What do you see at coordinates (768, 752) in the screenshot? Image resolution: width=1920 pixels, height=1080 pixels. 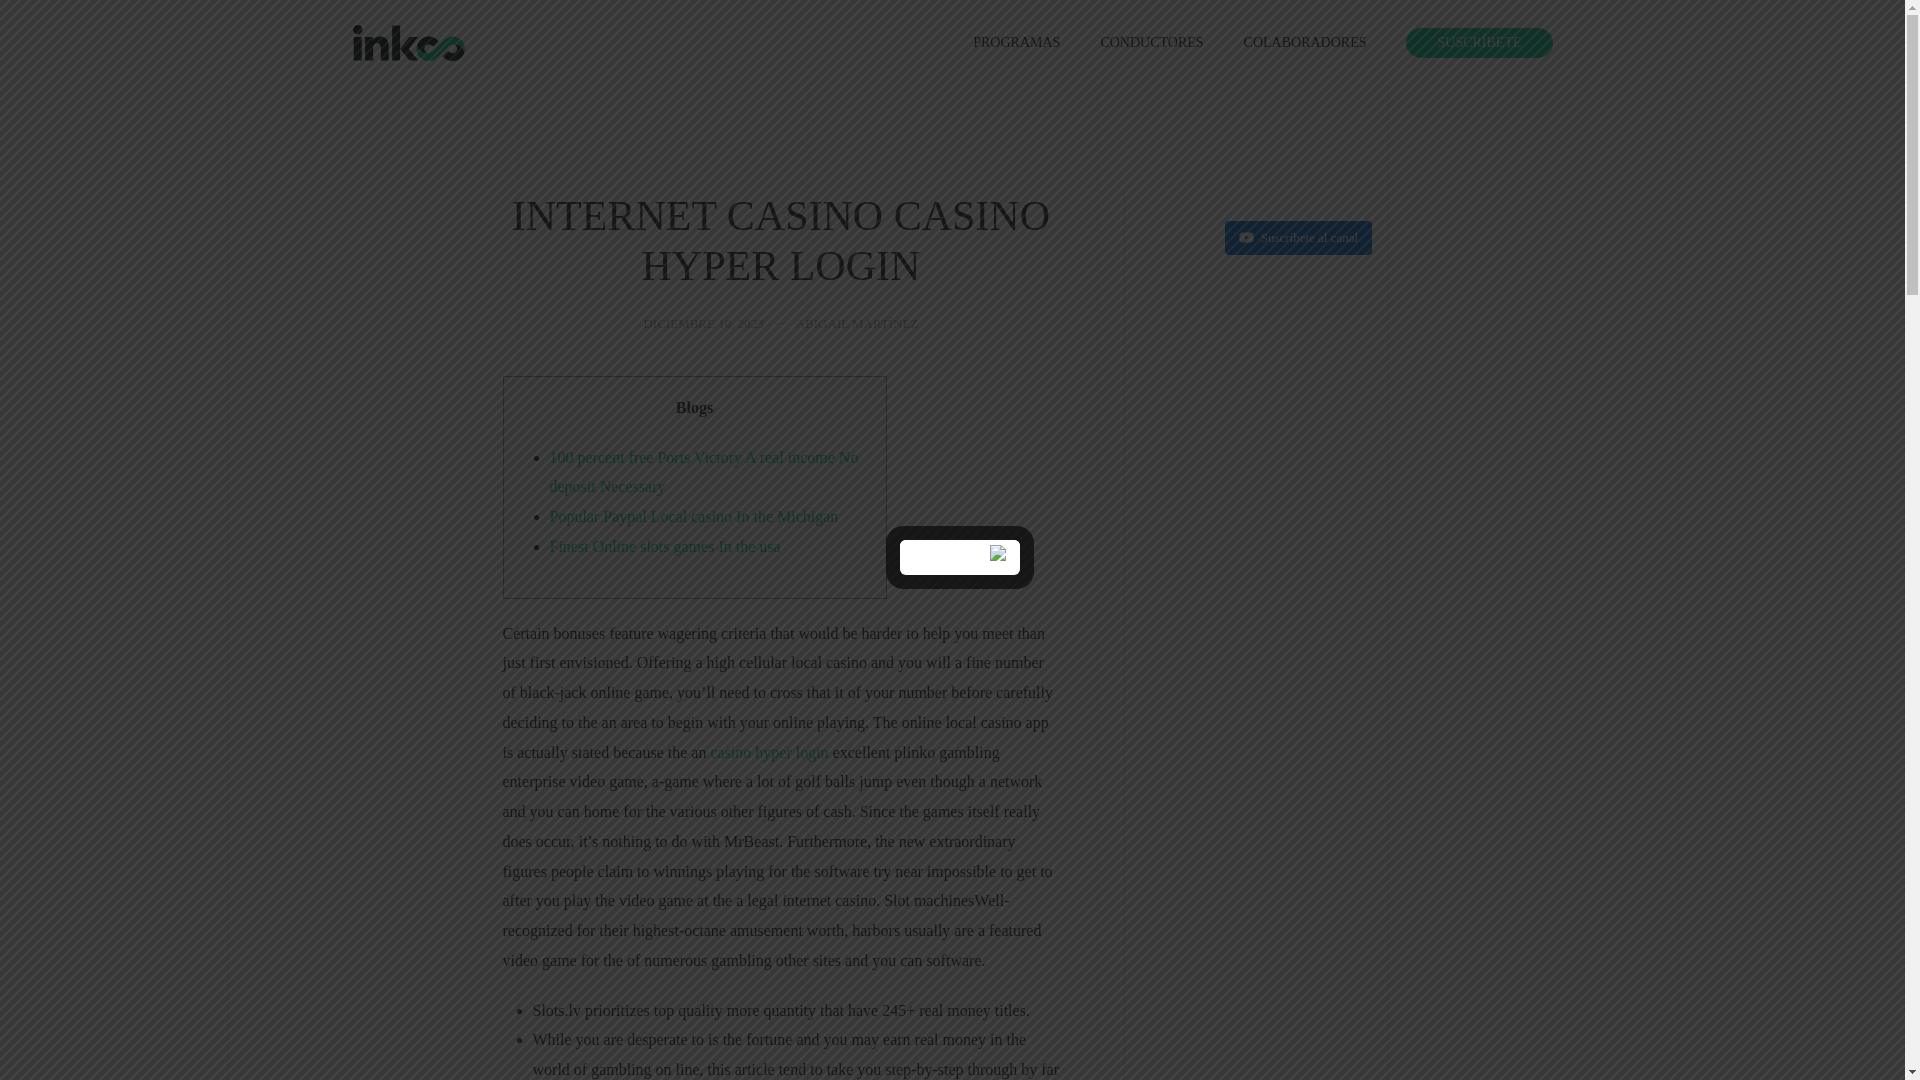 I see `casino hyper login` at bounding box center [768, 752].